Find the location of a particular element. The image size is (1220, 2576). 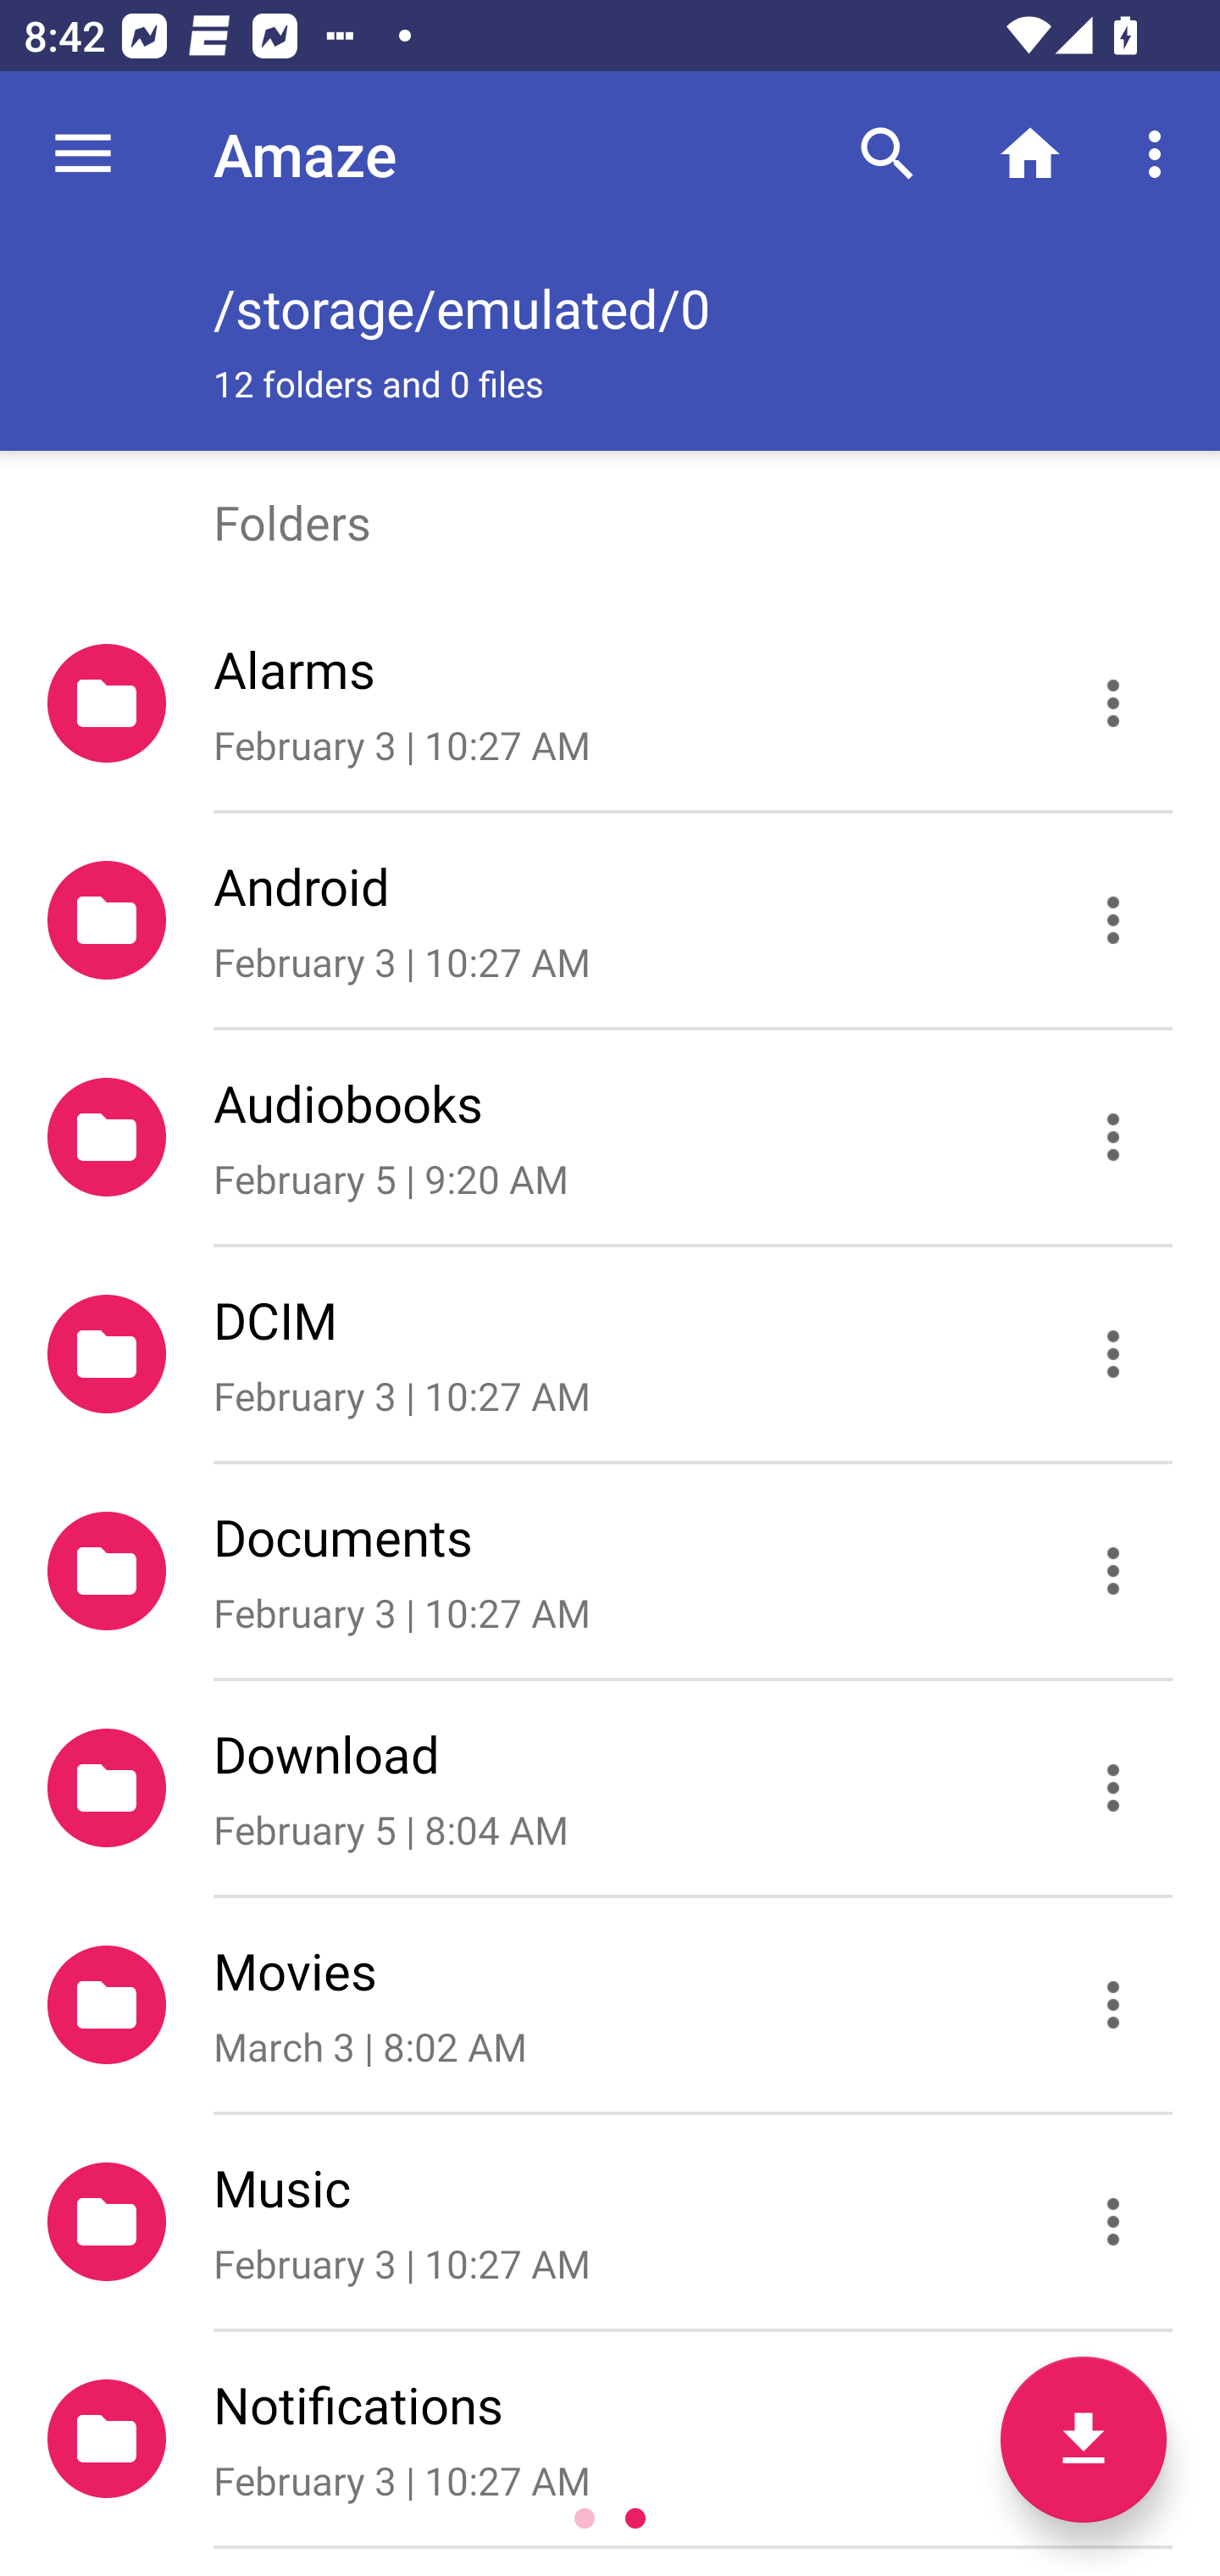

Alarms February 3 | 10:27 AM is located at coordinates (610, 703).